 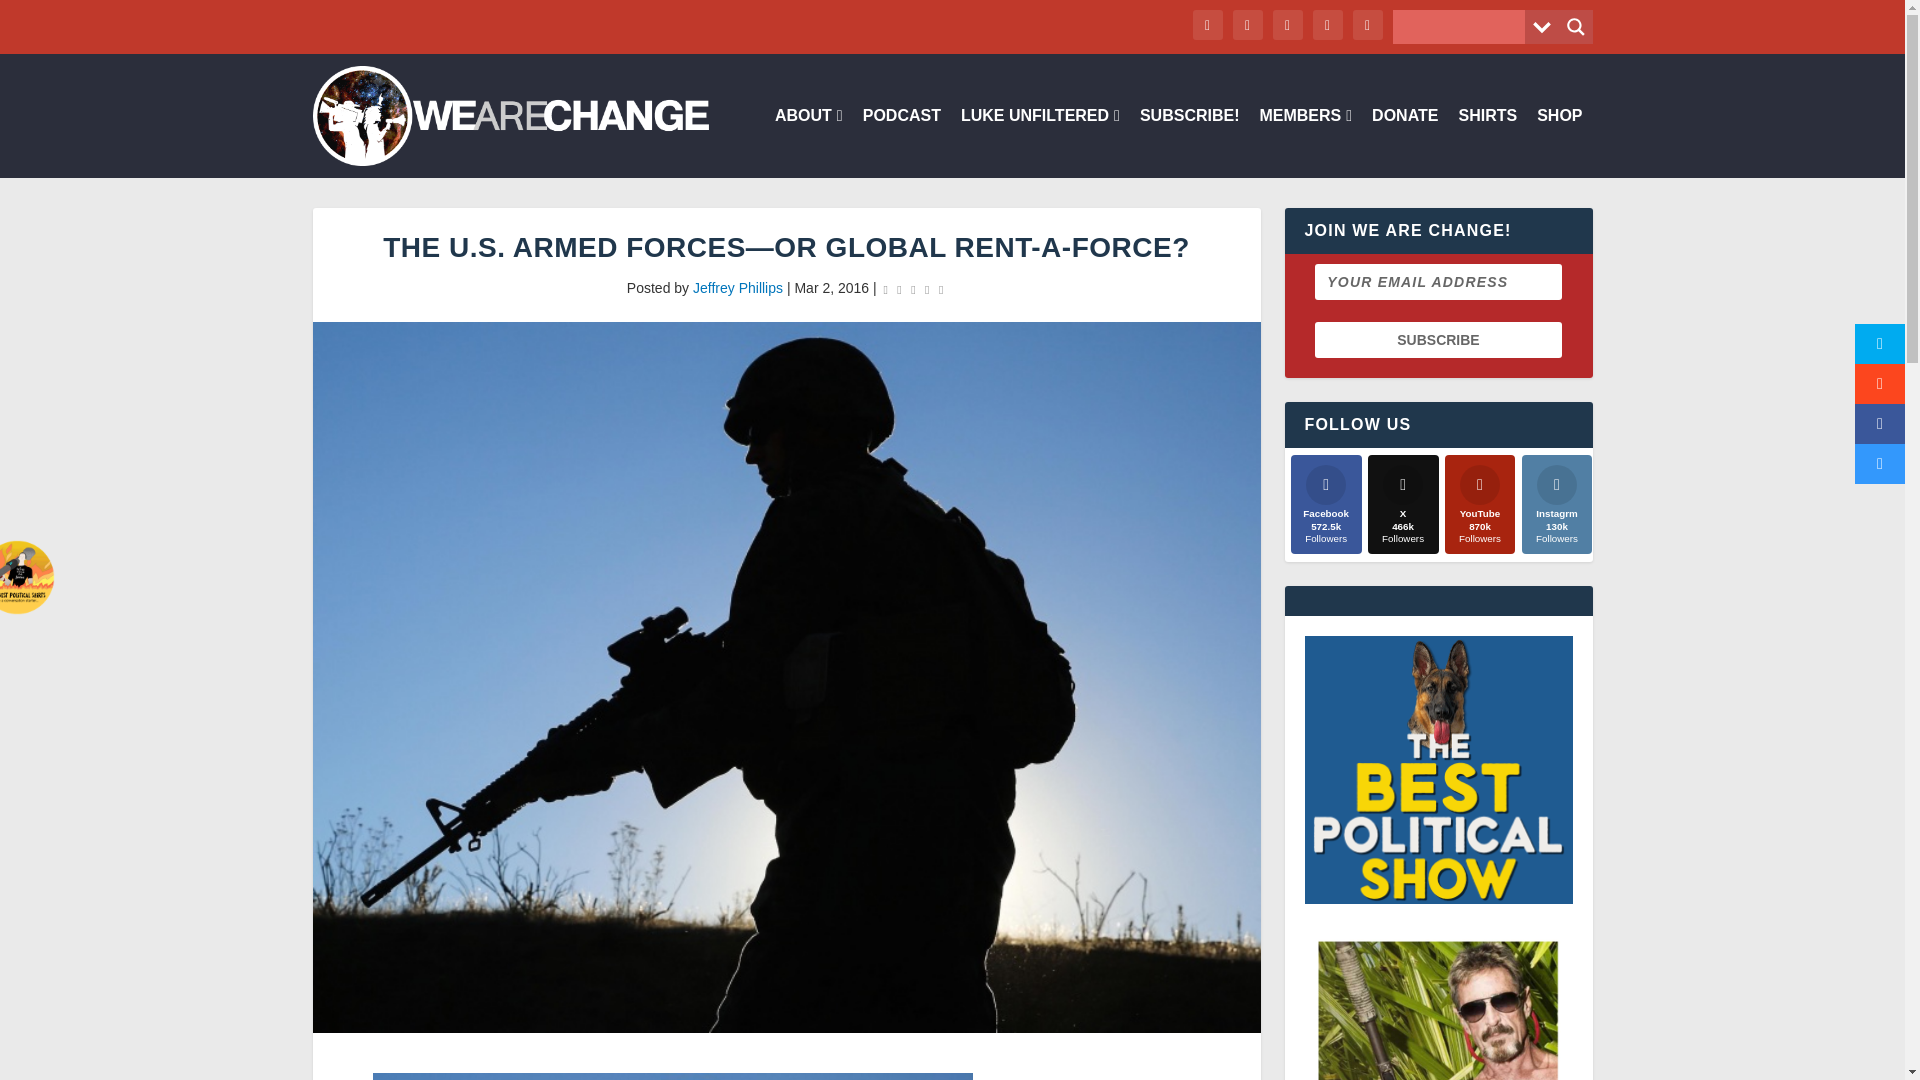 What do you see at coordinates (738, 287) in the screenshot?
I see `Posts by Jeffrey Phillips` at bounding box center [738, 287].